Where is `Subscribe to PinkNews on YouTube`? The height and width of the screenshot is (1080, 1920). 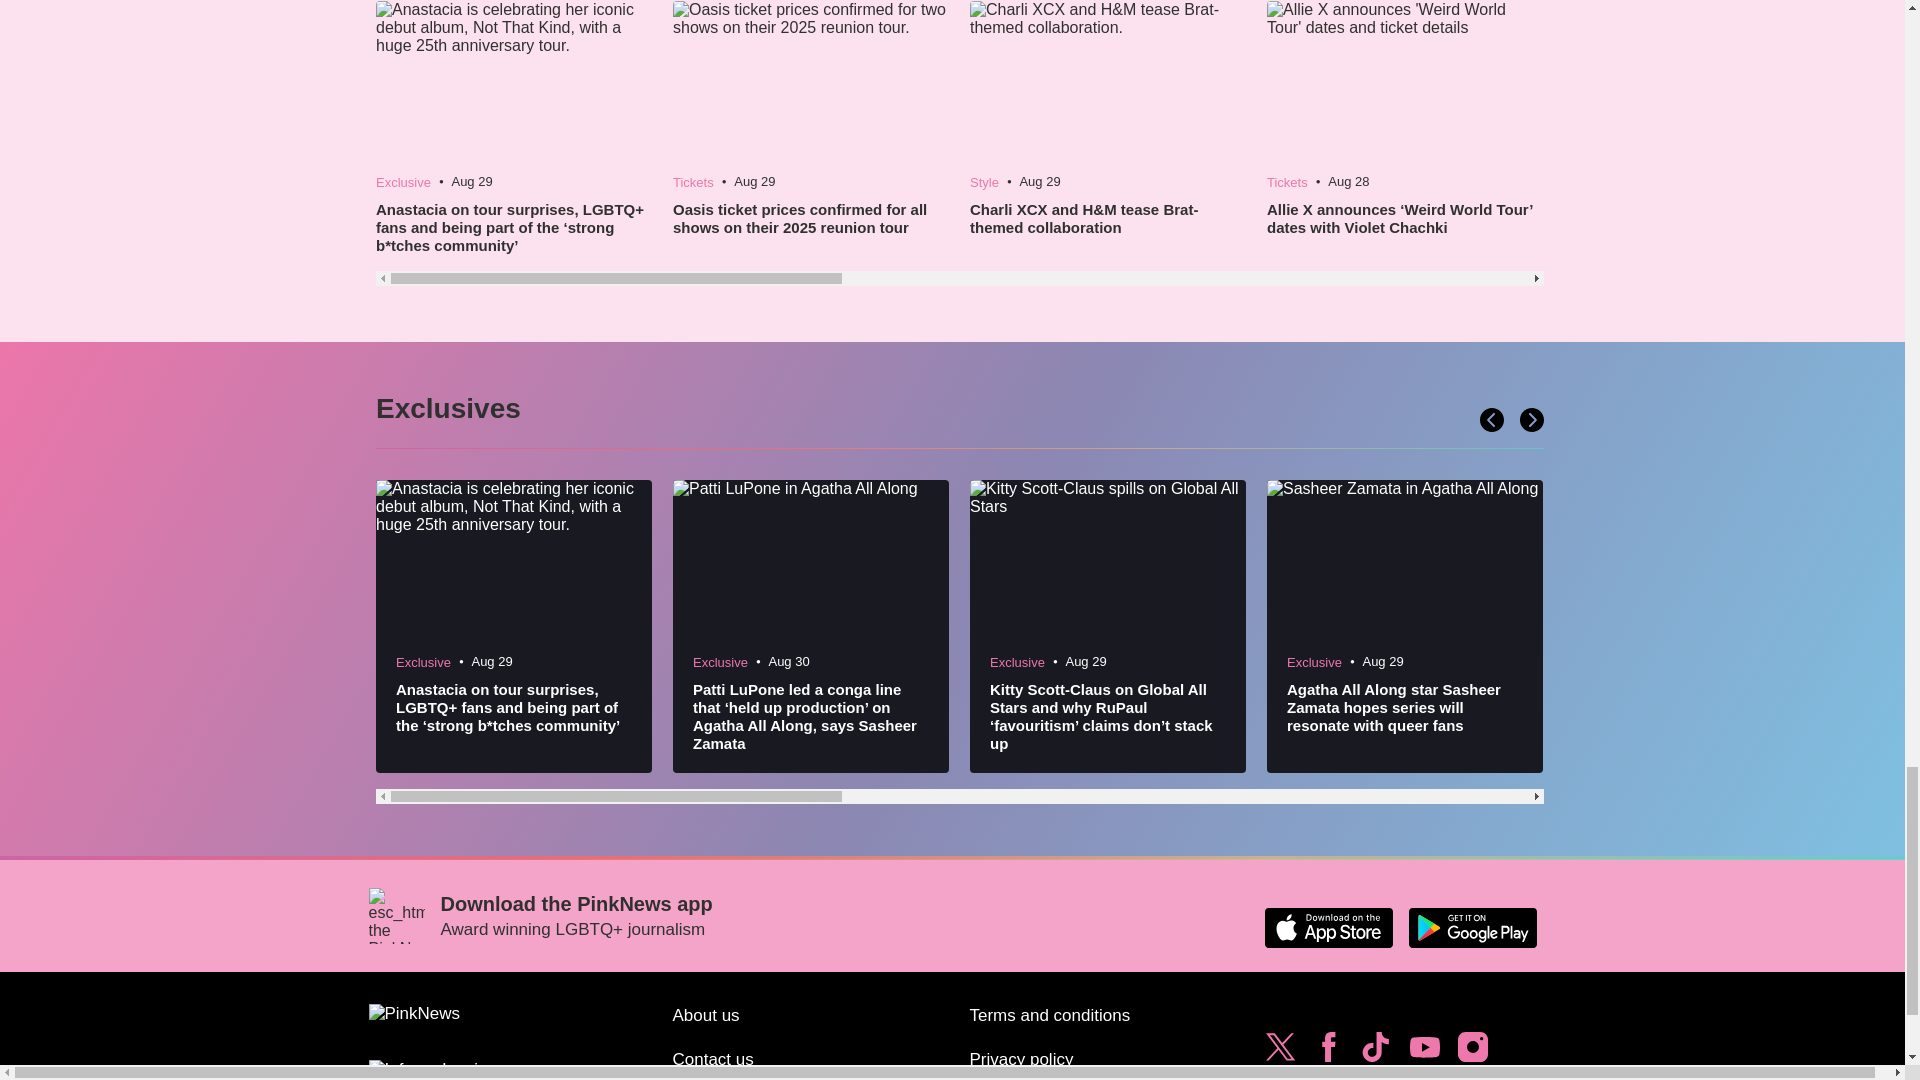 Subscribe to PinkNews on YouTube is located at coordinates (1424, 1052).